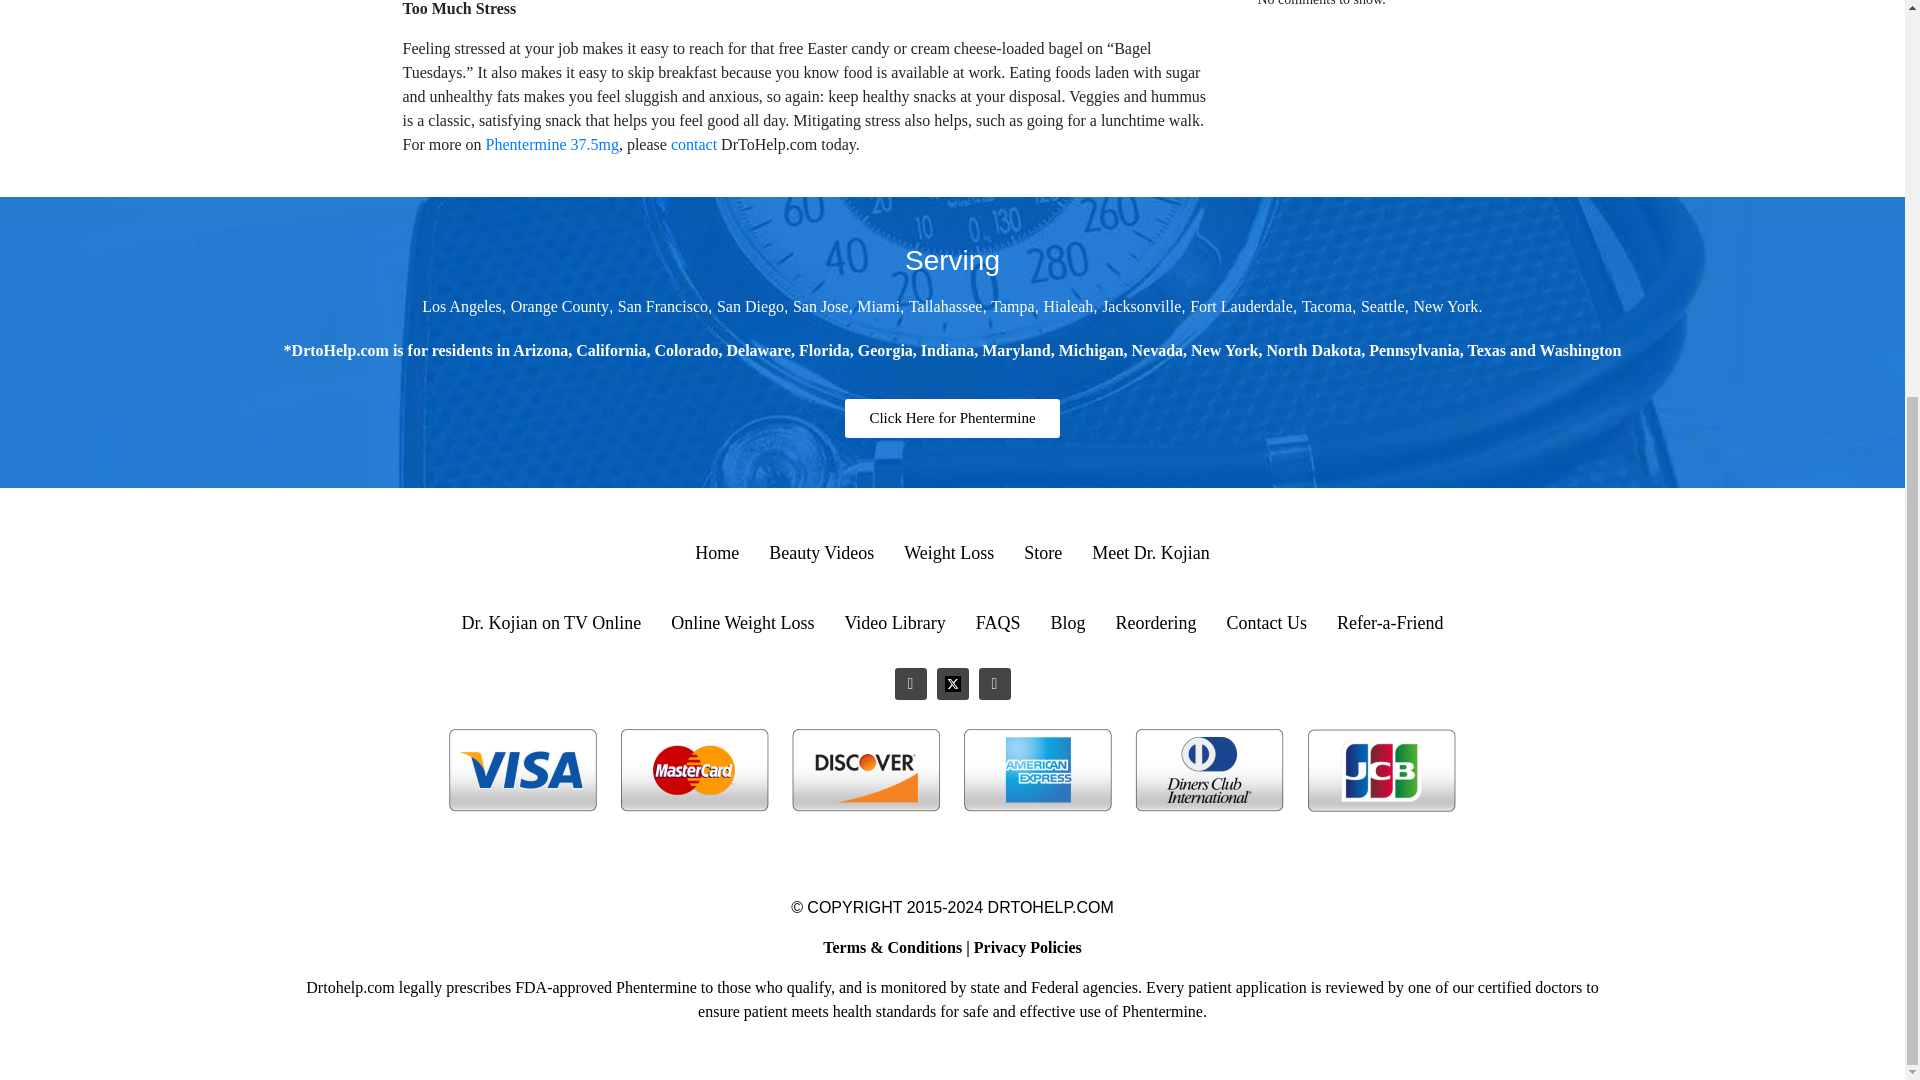  I want to click on Phentermine Weight Loss Assistance in Miami, so click(878, 306).